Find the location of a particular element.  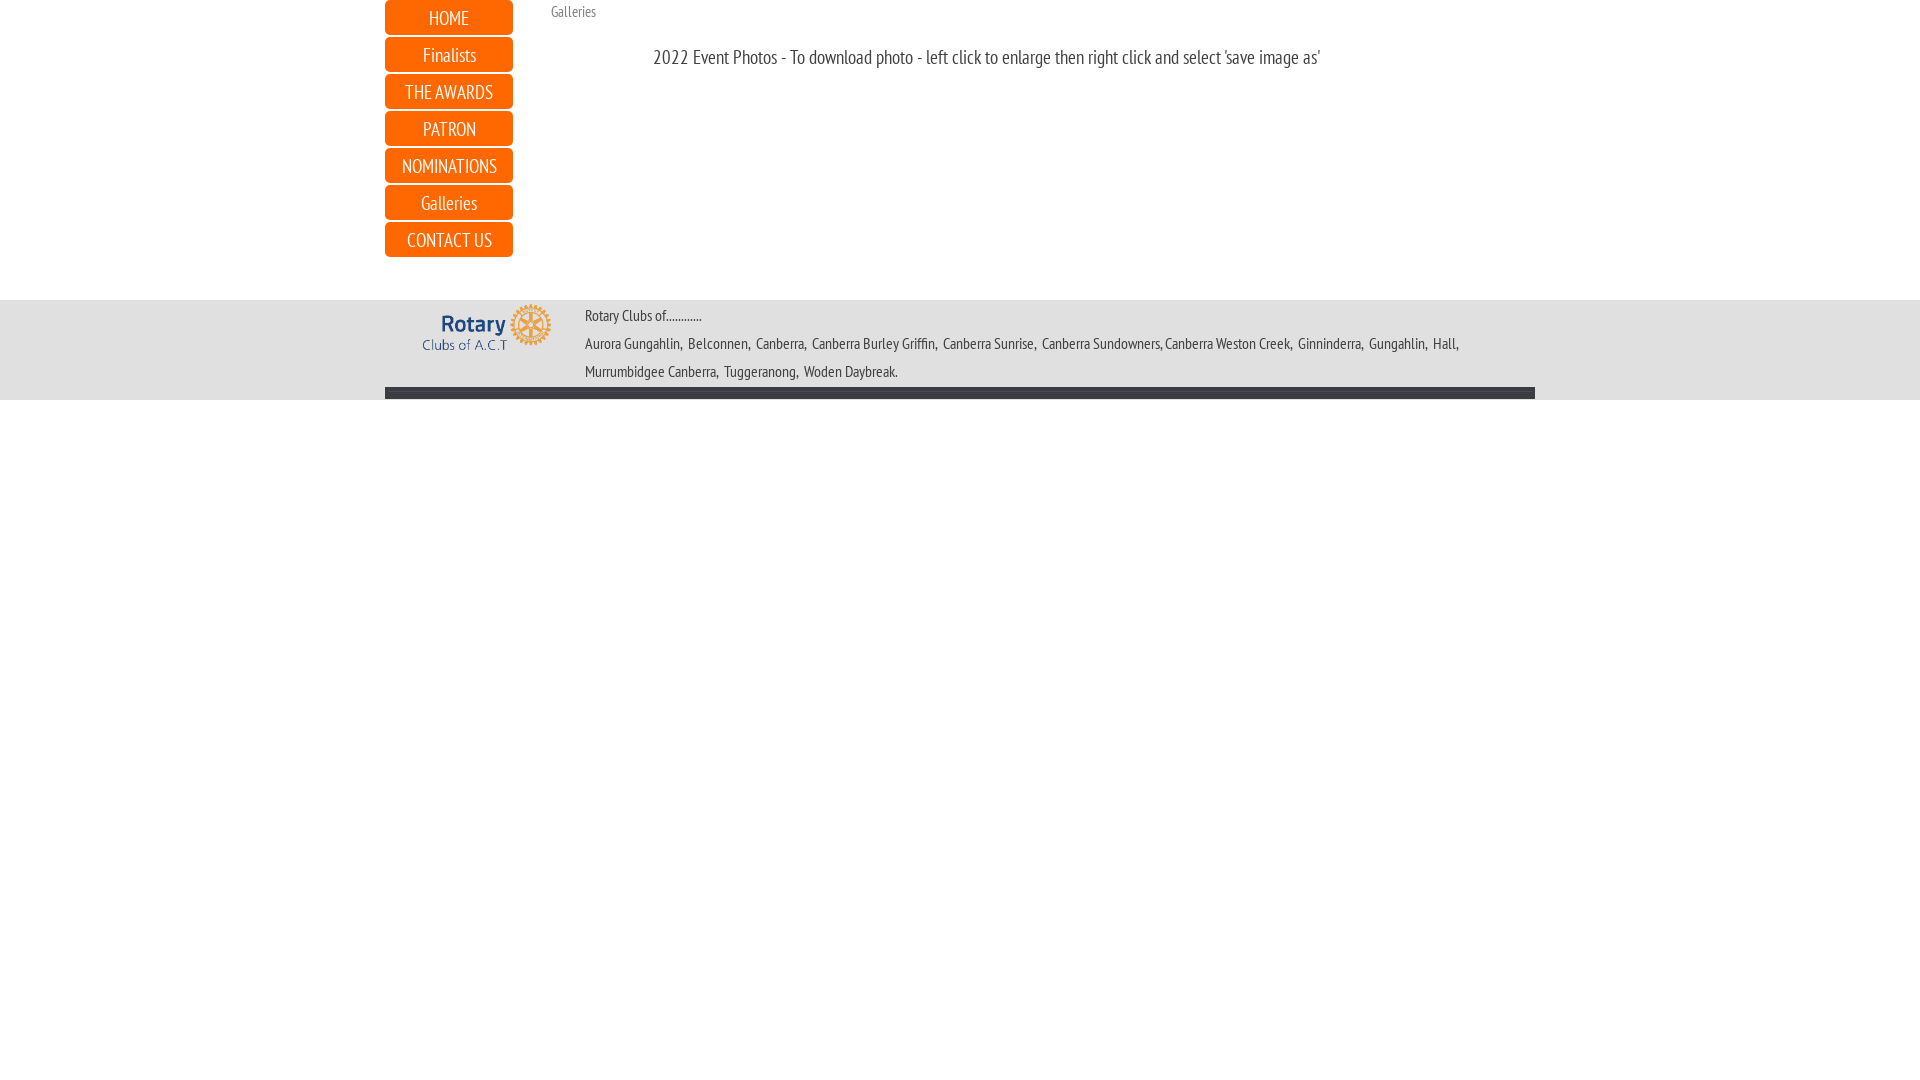

THE AWARDS is located at coordinates (449, 92).